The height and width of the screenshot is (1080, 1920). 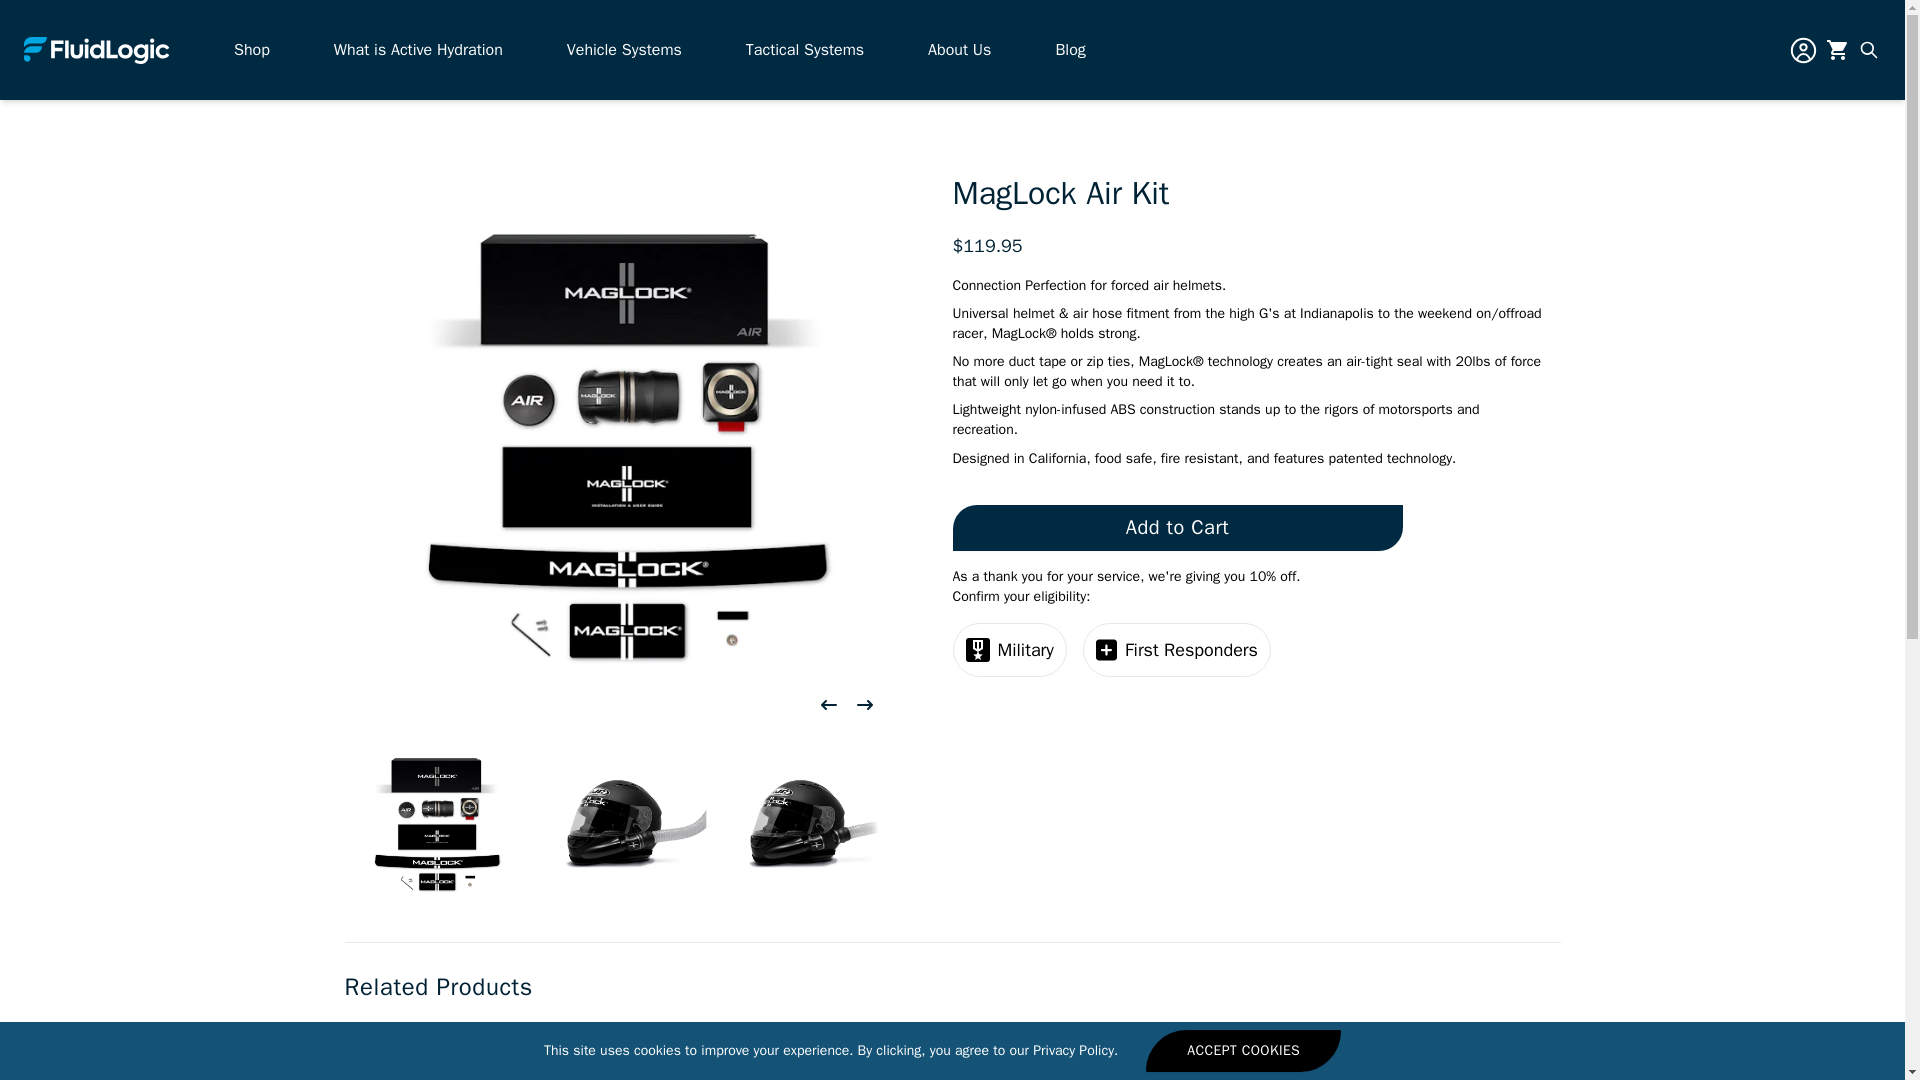 What do you see at coordinates (418, 49) in the screenshot?
I see `What is Active Hydration` at bounding box center [418, 49].